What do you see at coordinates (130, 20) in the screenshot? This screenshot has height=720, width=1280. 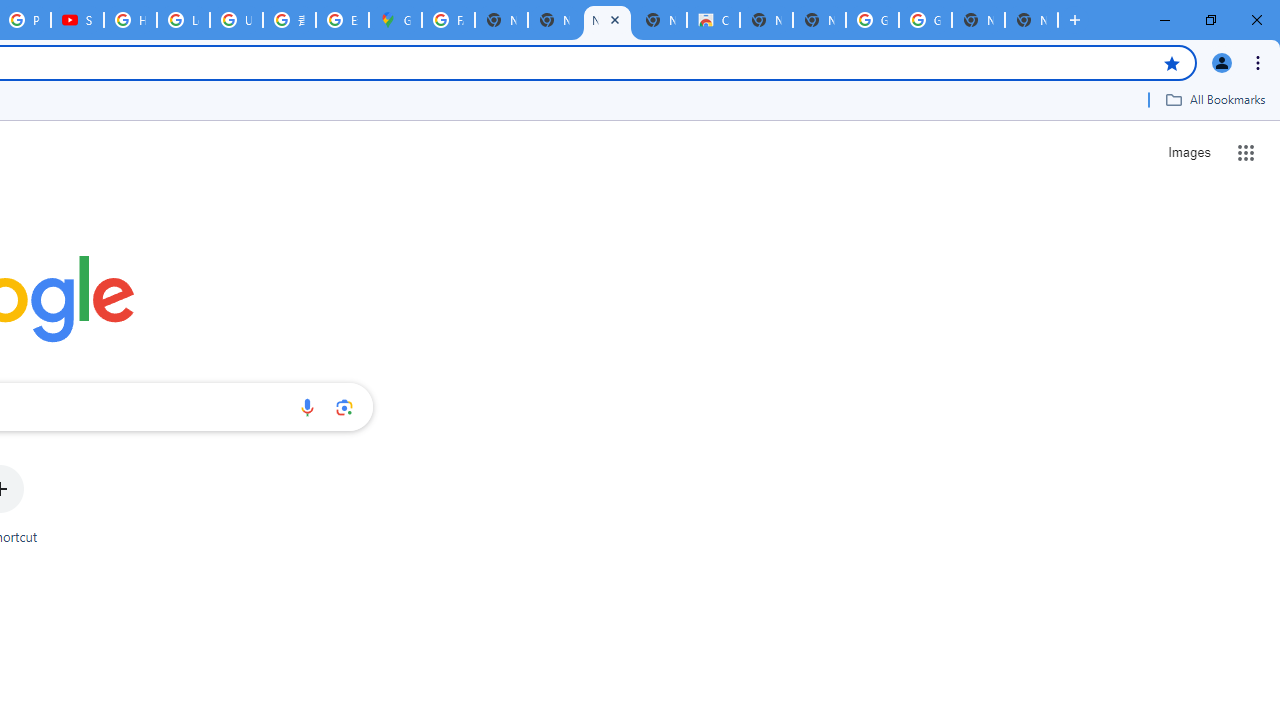 I see `How Chrome protects your passwords - Google Chrome Help` at bounding box center [130, 20].